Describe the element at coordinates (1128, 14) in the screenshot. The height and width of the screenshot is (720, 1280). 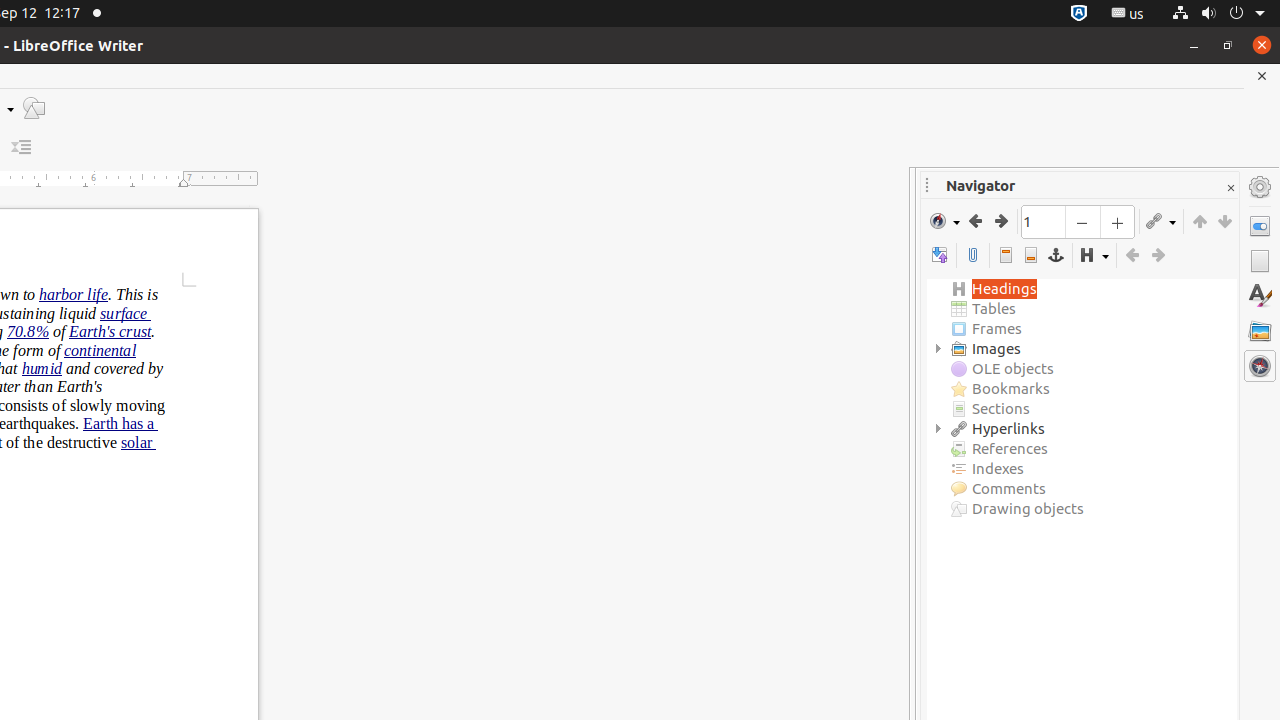
I see `:1.21/StatusNotifierItem` at that location.